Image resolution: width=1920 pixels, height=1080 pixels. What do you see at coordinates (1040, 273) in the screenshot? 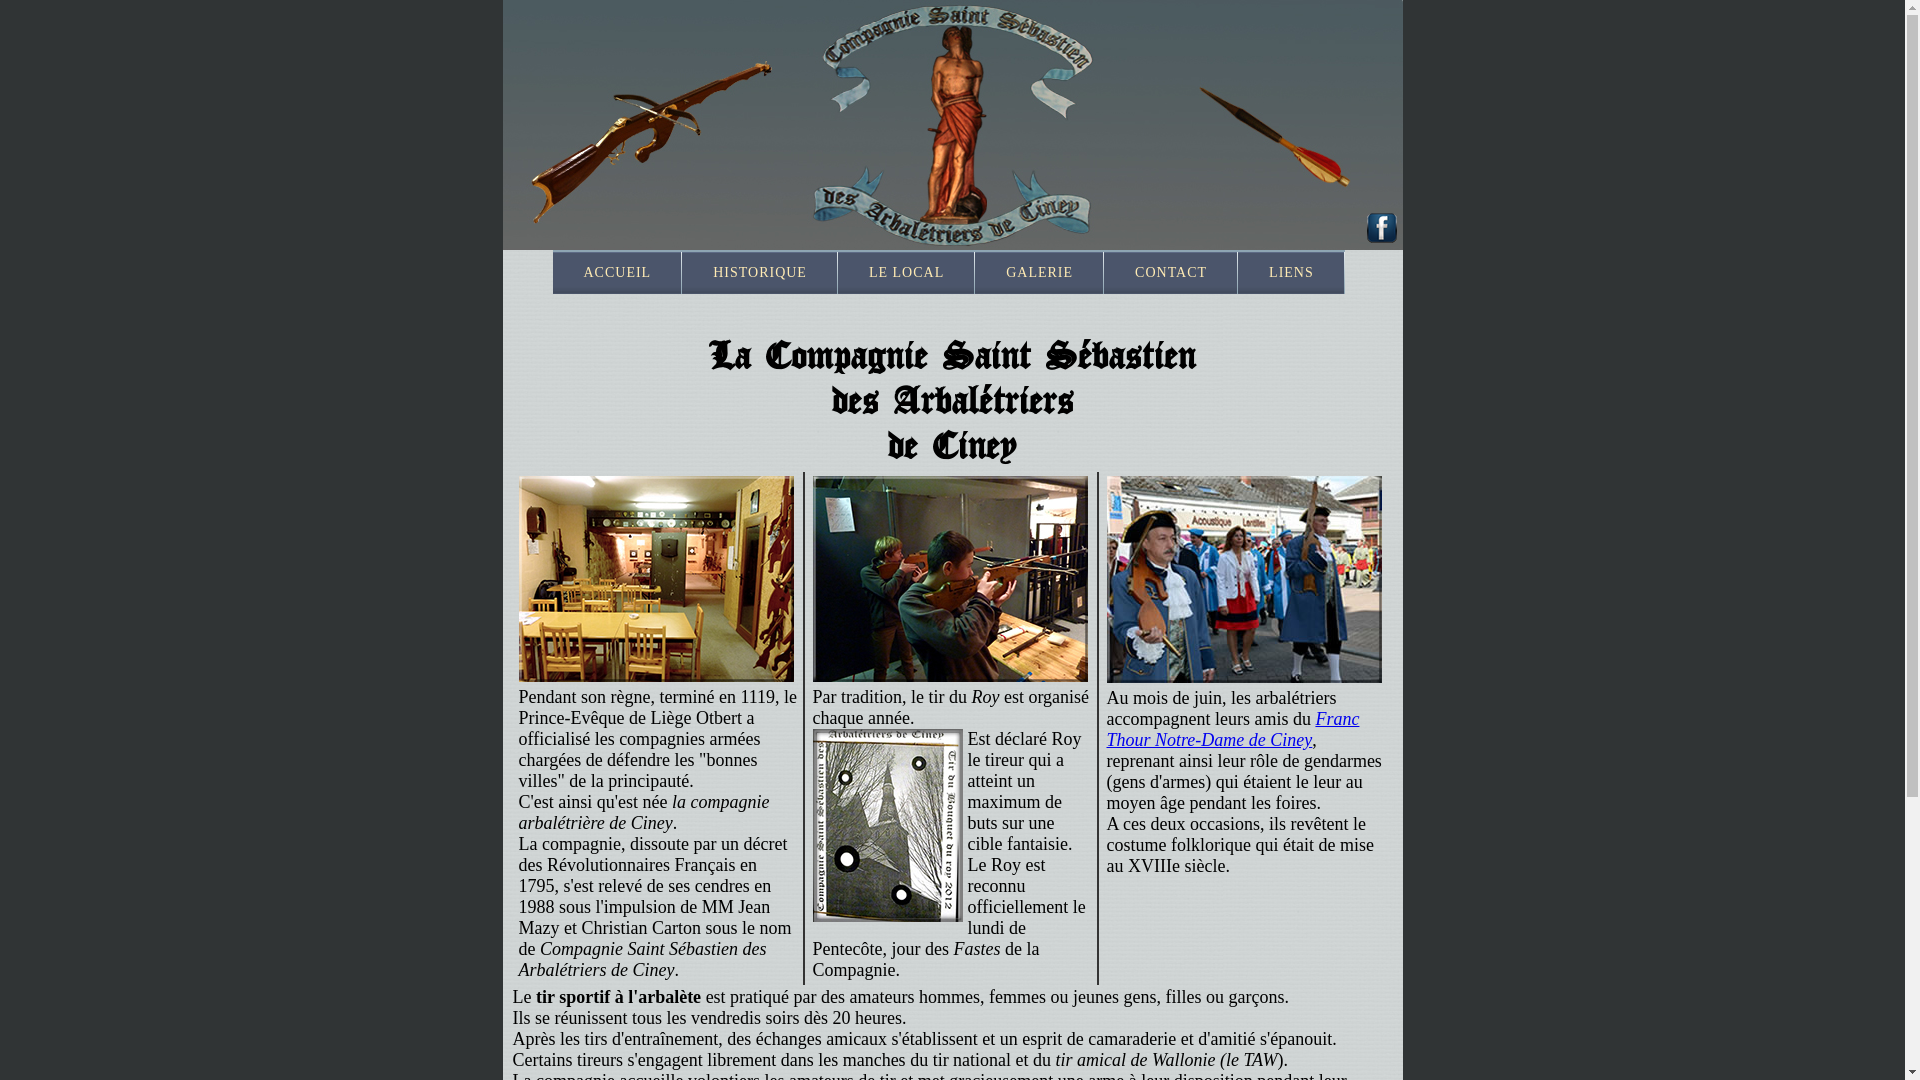
I see `GALERIE` at bounding box center [1040, 273].